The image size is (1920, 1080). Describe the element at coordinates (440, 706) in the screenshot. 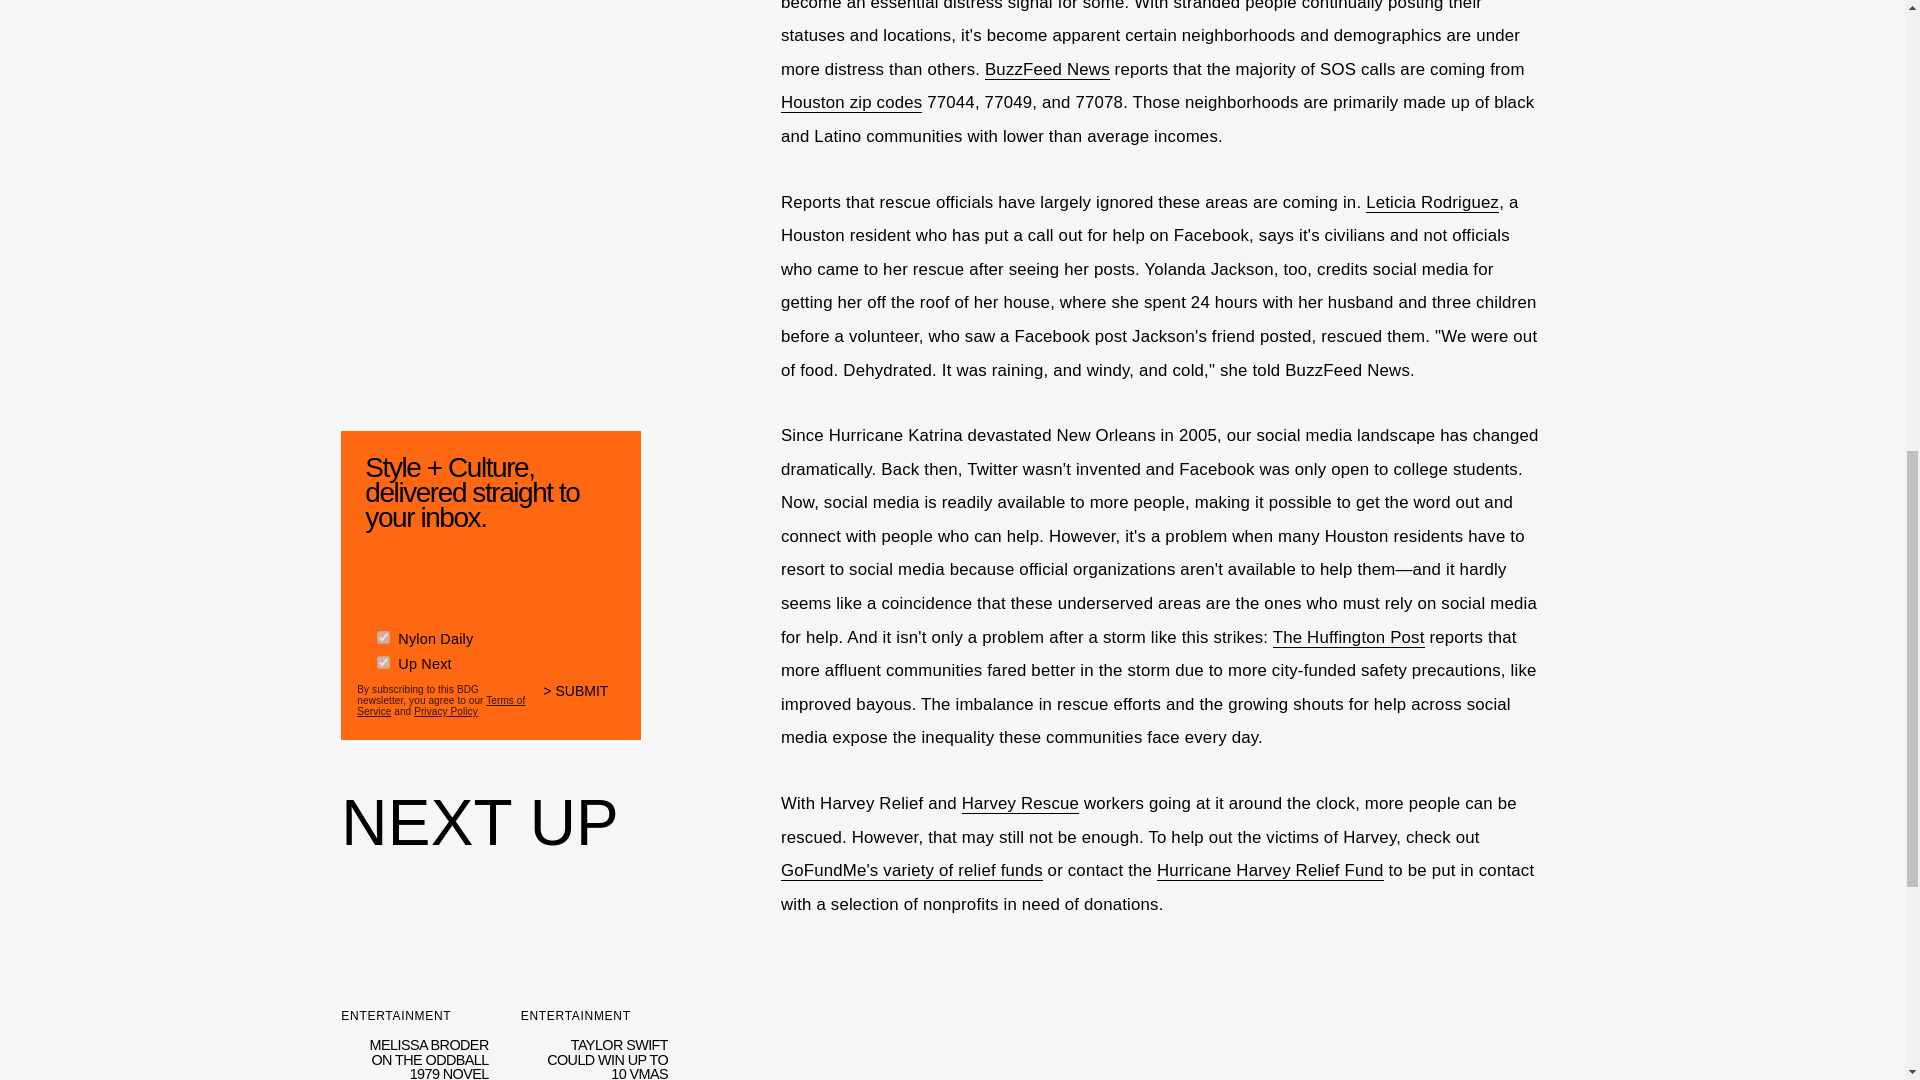

I see `Terms of Service` at that location.